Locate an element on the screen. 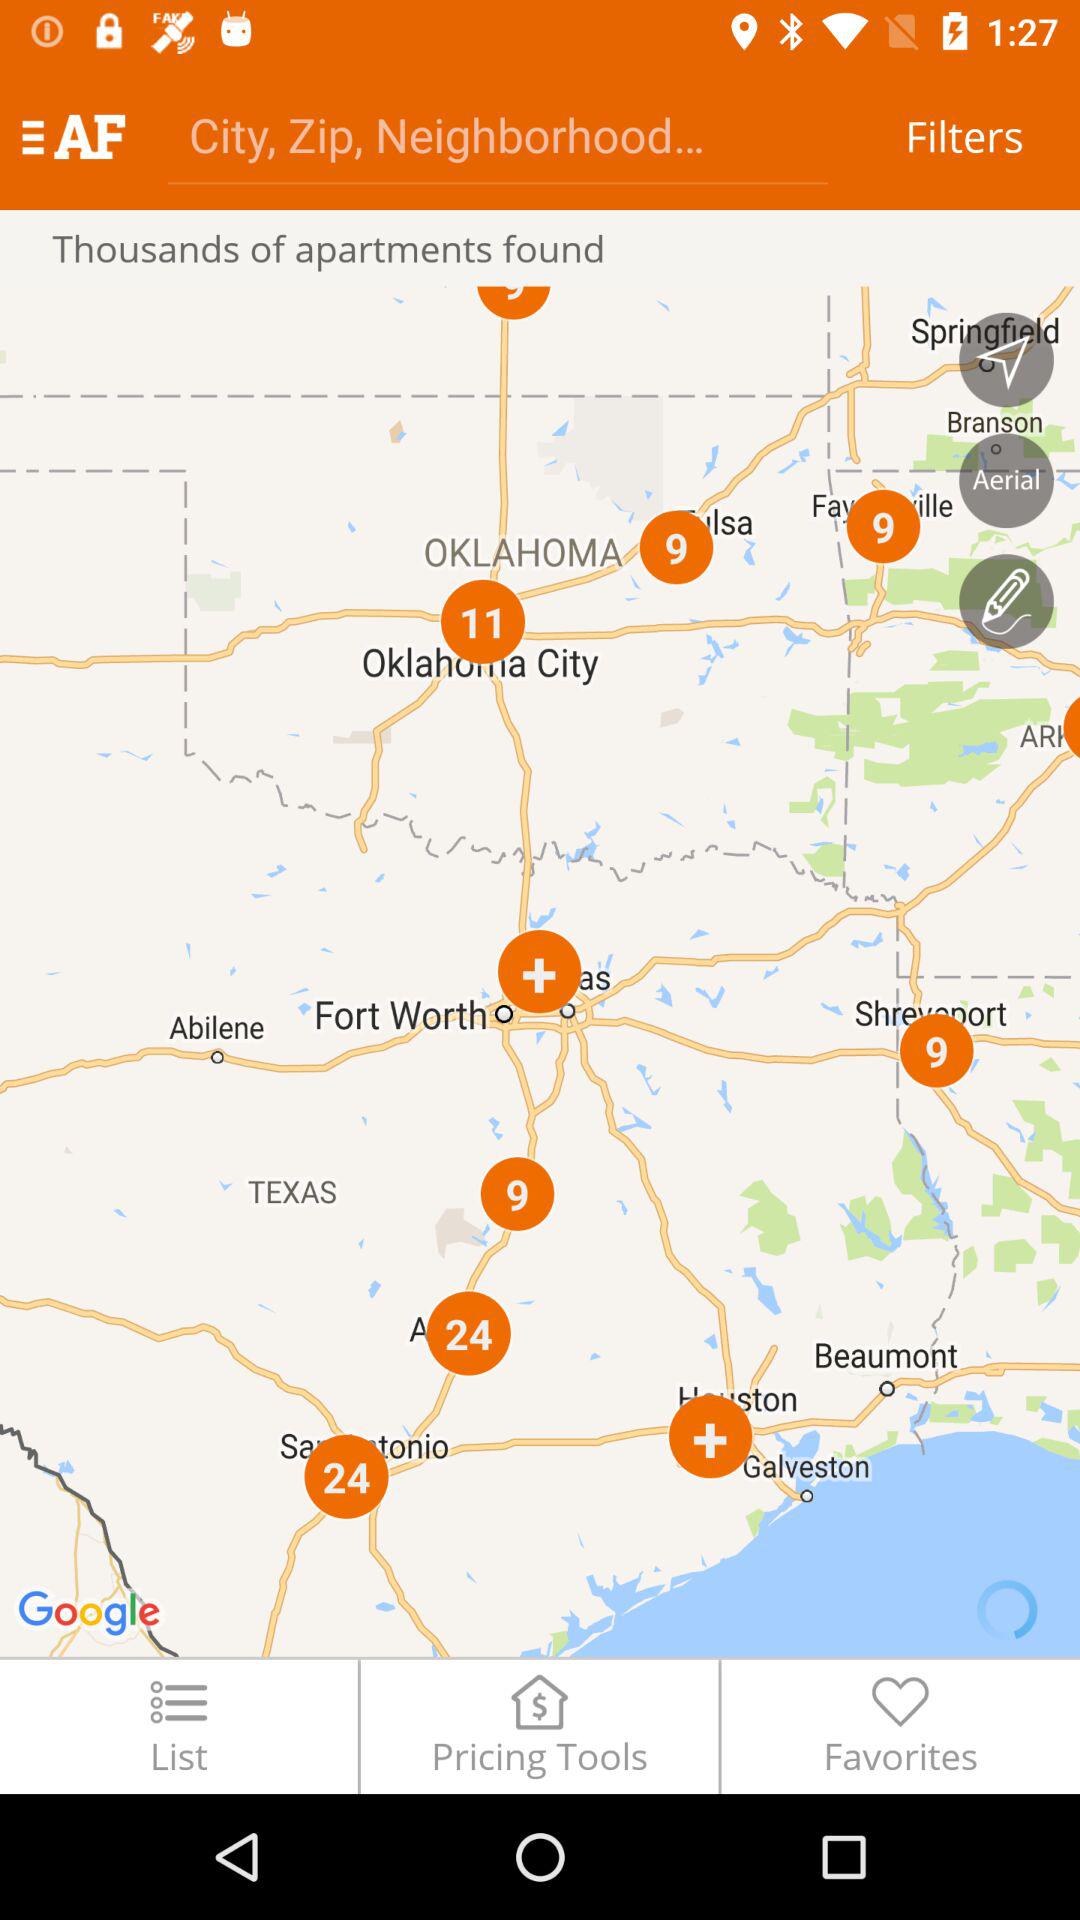  navigation option is located at coordinates (1006, 360).